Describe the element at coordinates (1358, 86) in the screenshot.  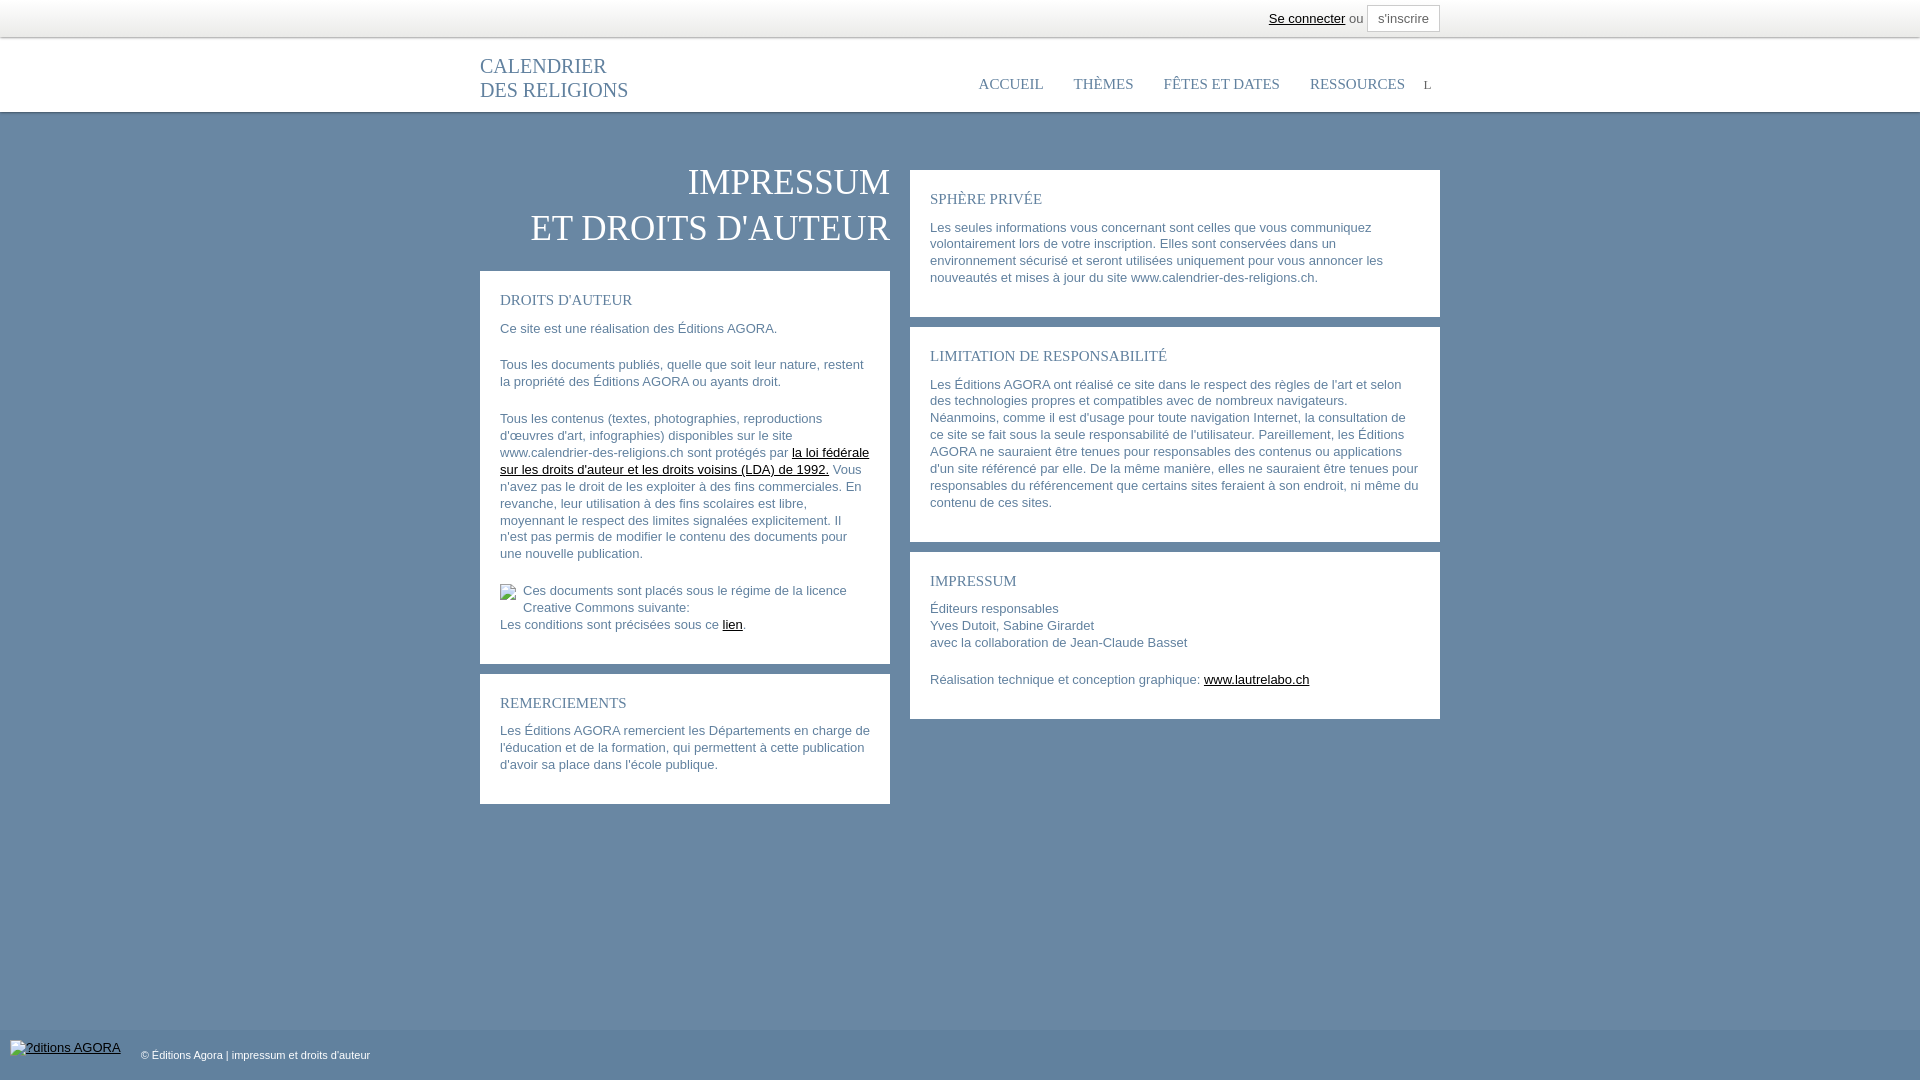
I see `RESSOURCES` at that location.